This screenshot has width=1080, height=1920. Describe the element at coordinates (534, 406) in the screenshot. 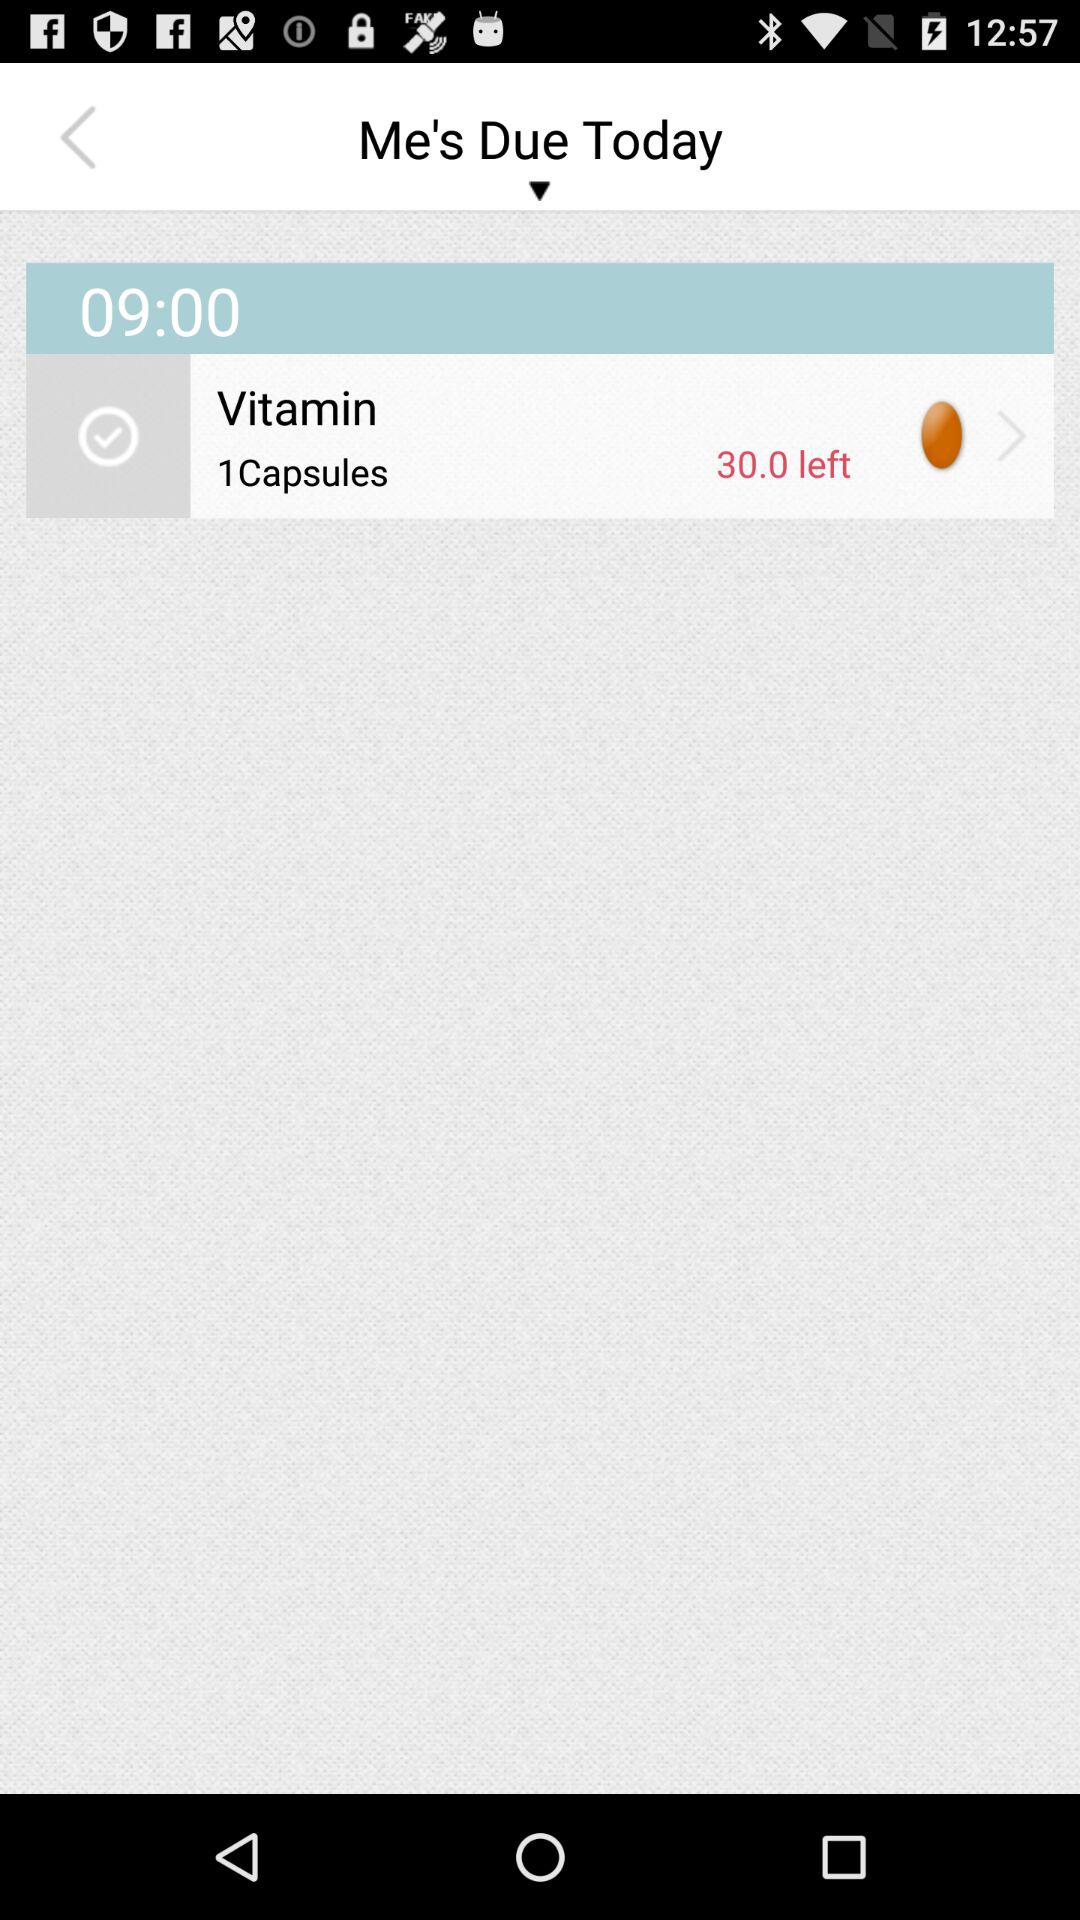

I see `tap the vitamin item` at that location.